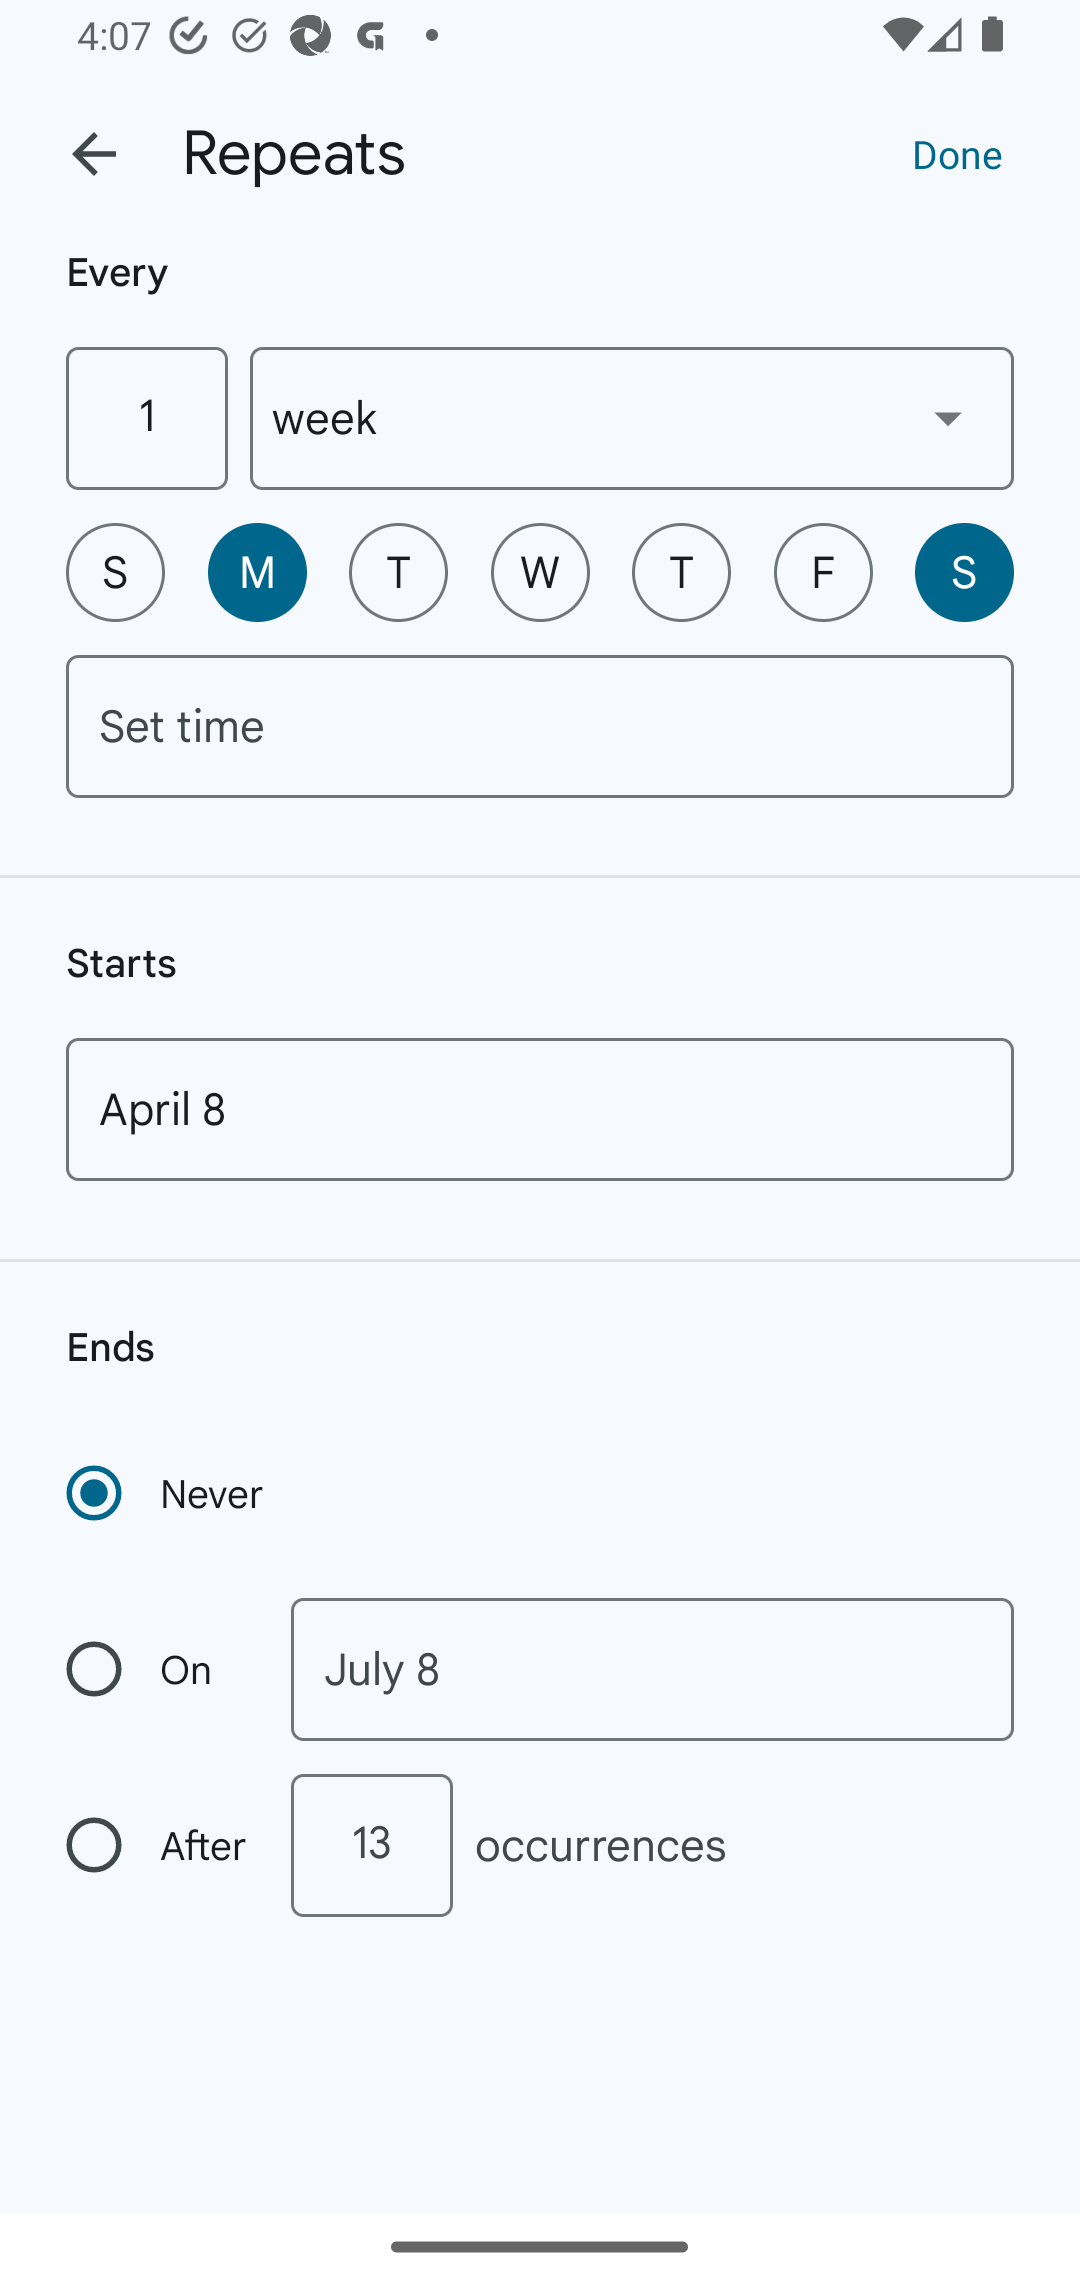  What do you see at coordinates (94, 154) in the screenshot?
I see `Back` at bounding box center [94, 154].